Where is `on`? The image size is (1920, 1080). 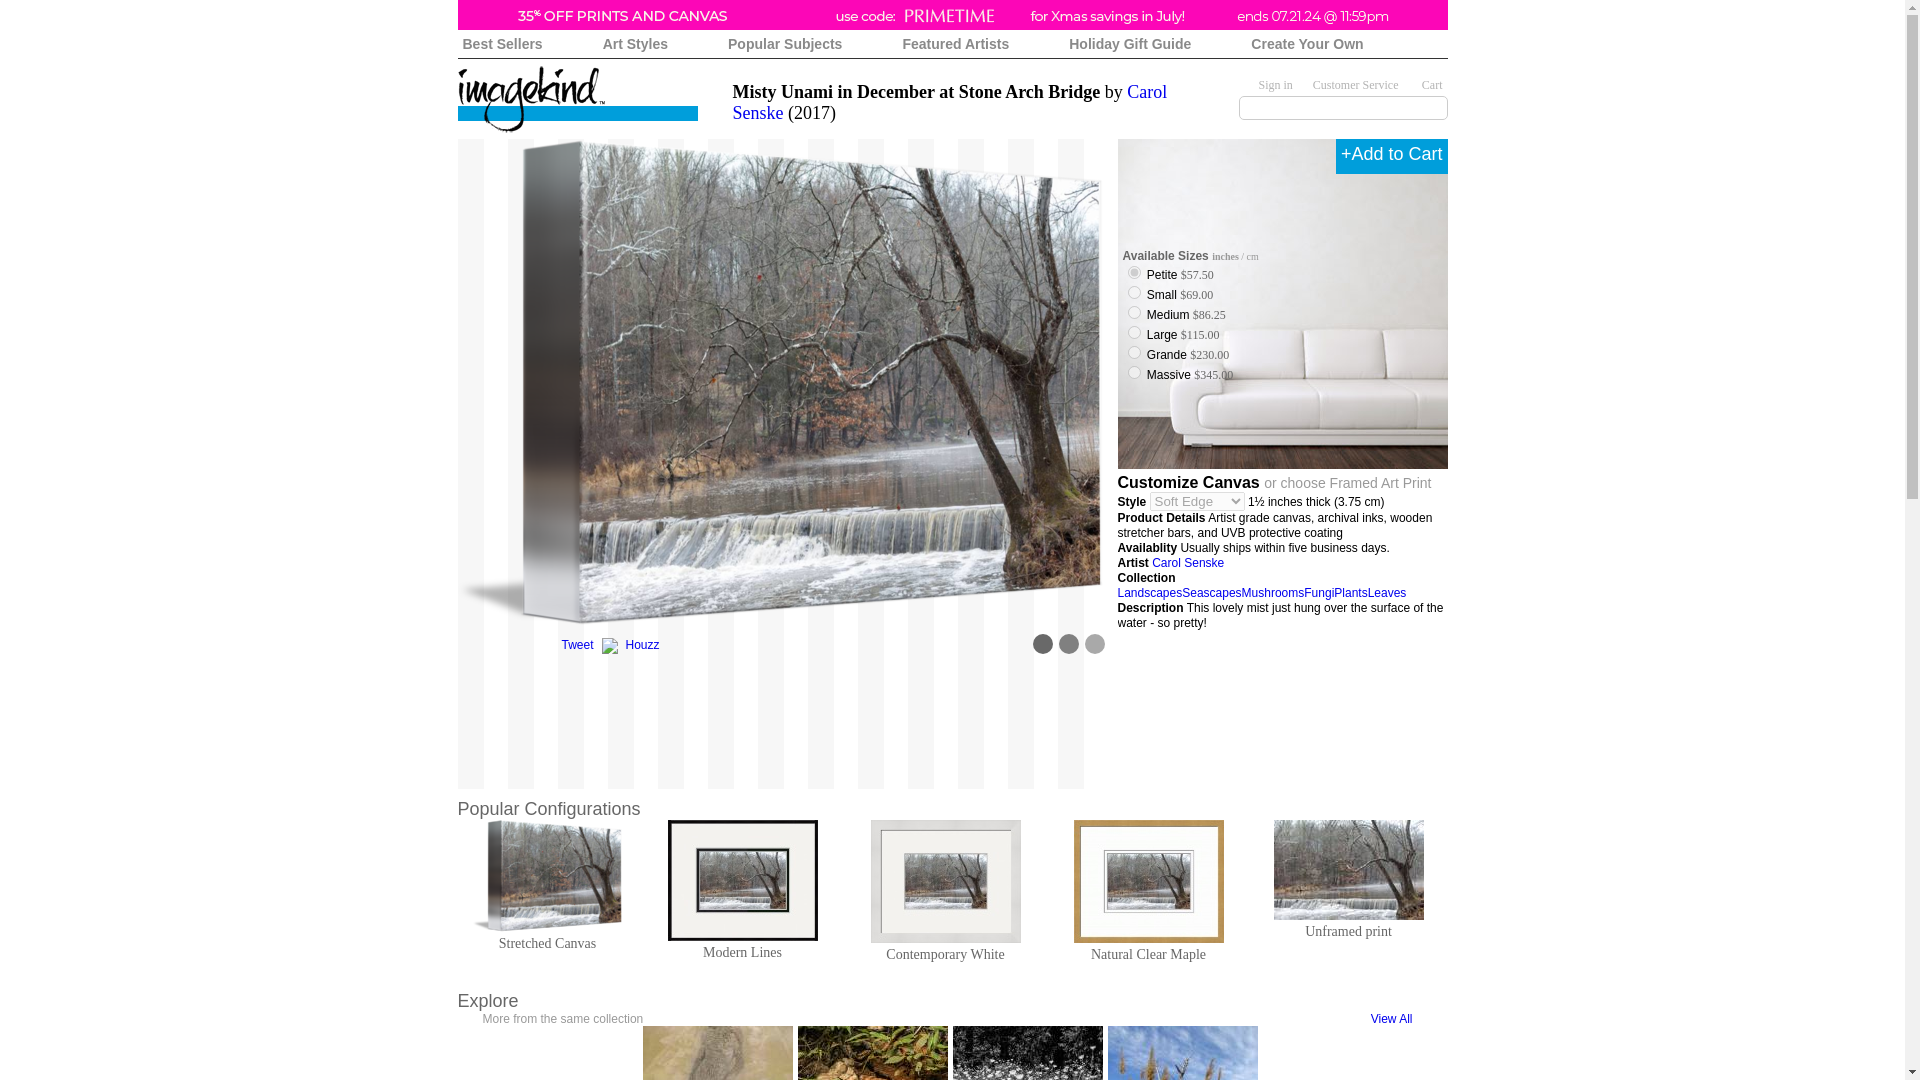
on is located at coordinates (1134, 292).